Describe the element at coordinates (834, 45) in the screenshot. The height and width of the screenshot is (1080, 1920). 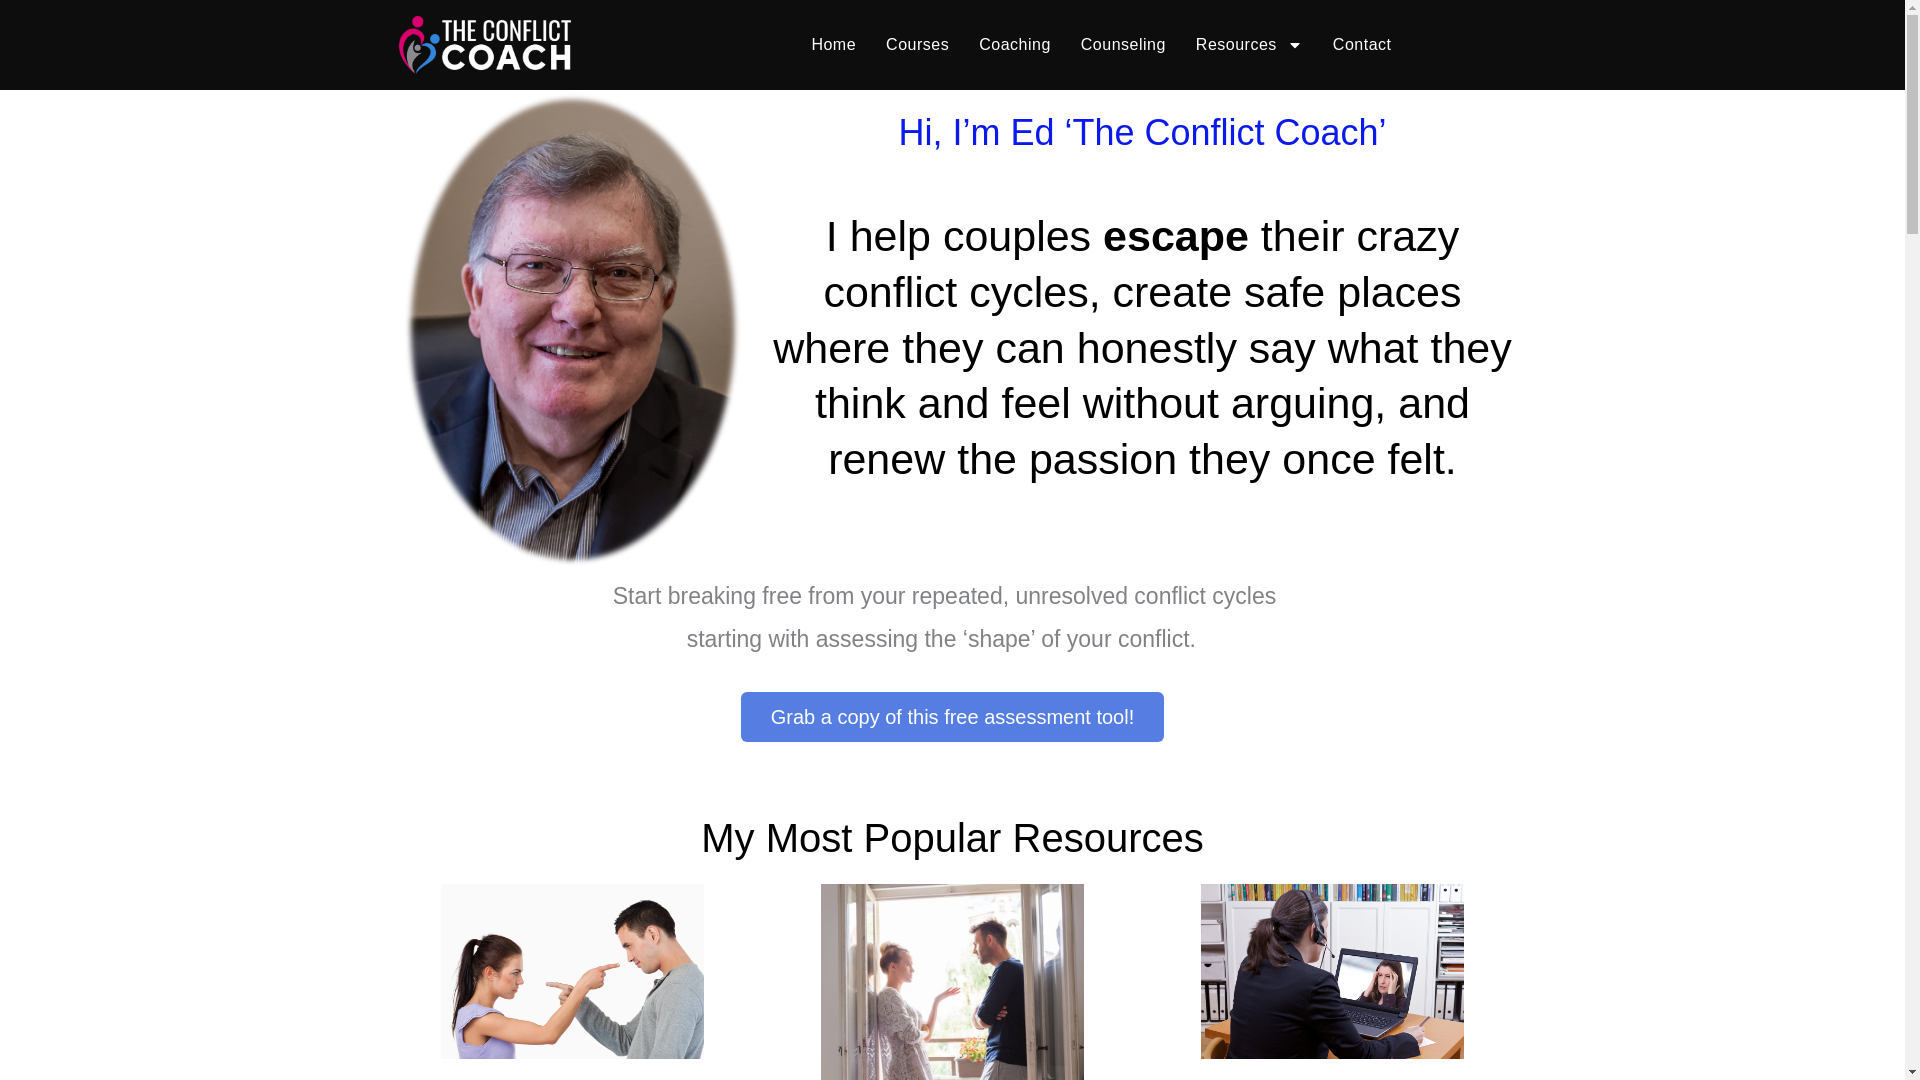
I see `Home` at that location.